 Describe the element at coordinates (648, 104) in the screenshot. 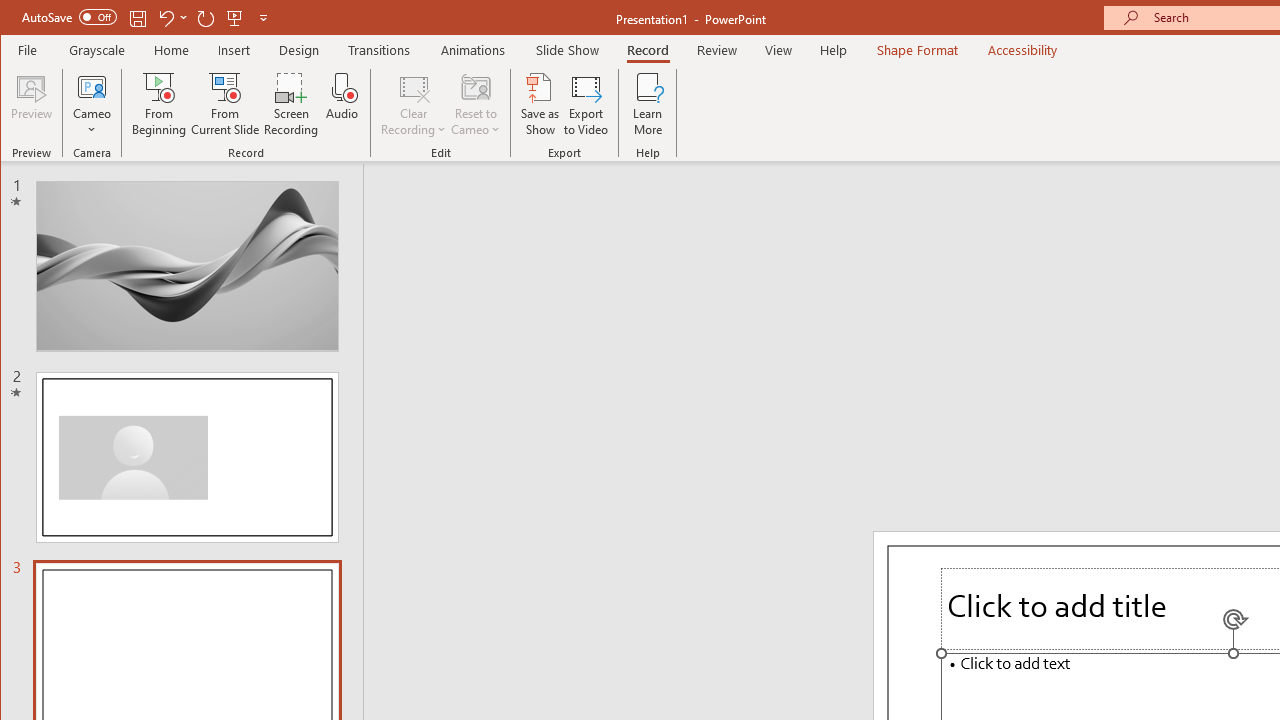

I see `Learn More` at that location.